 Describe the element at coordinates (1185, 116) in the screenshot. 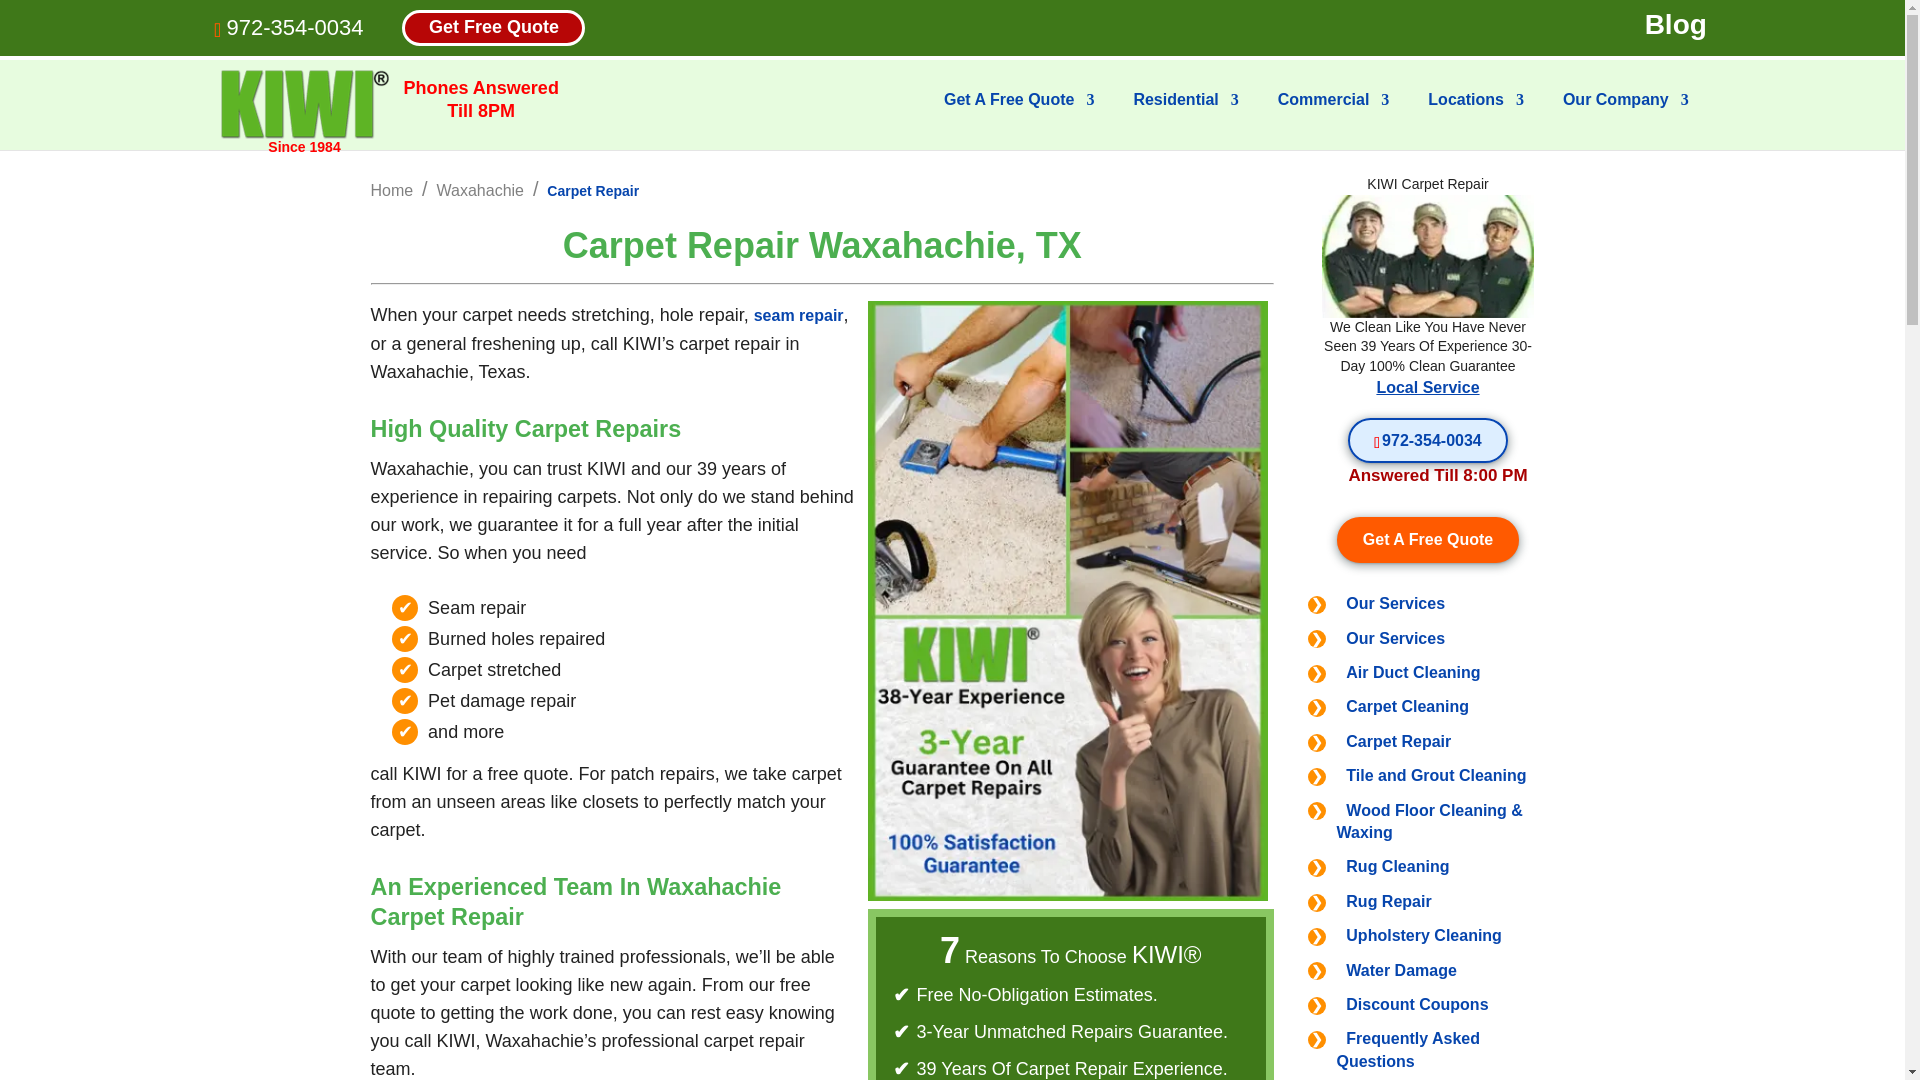

I see `Residential` at that location.